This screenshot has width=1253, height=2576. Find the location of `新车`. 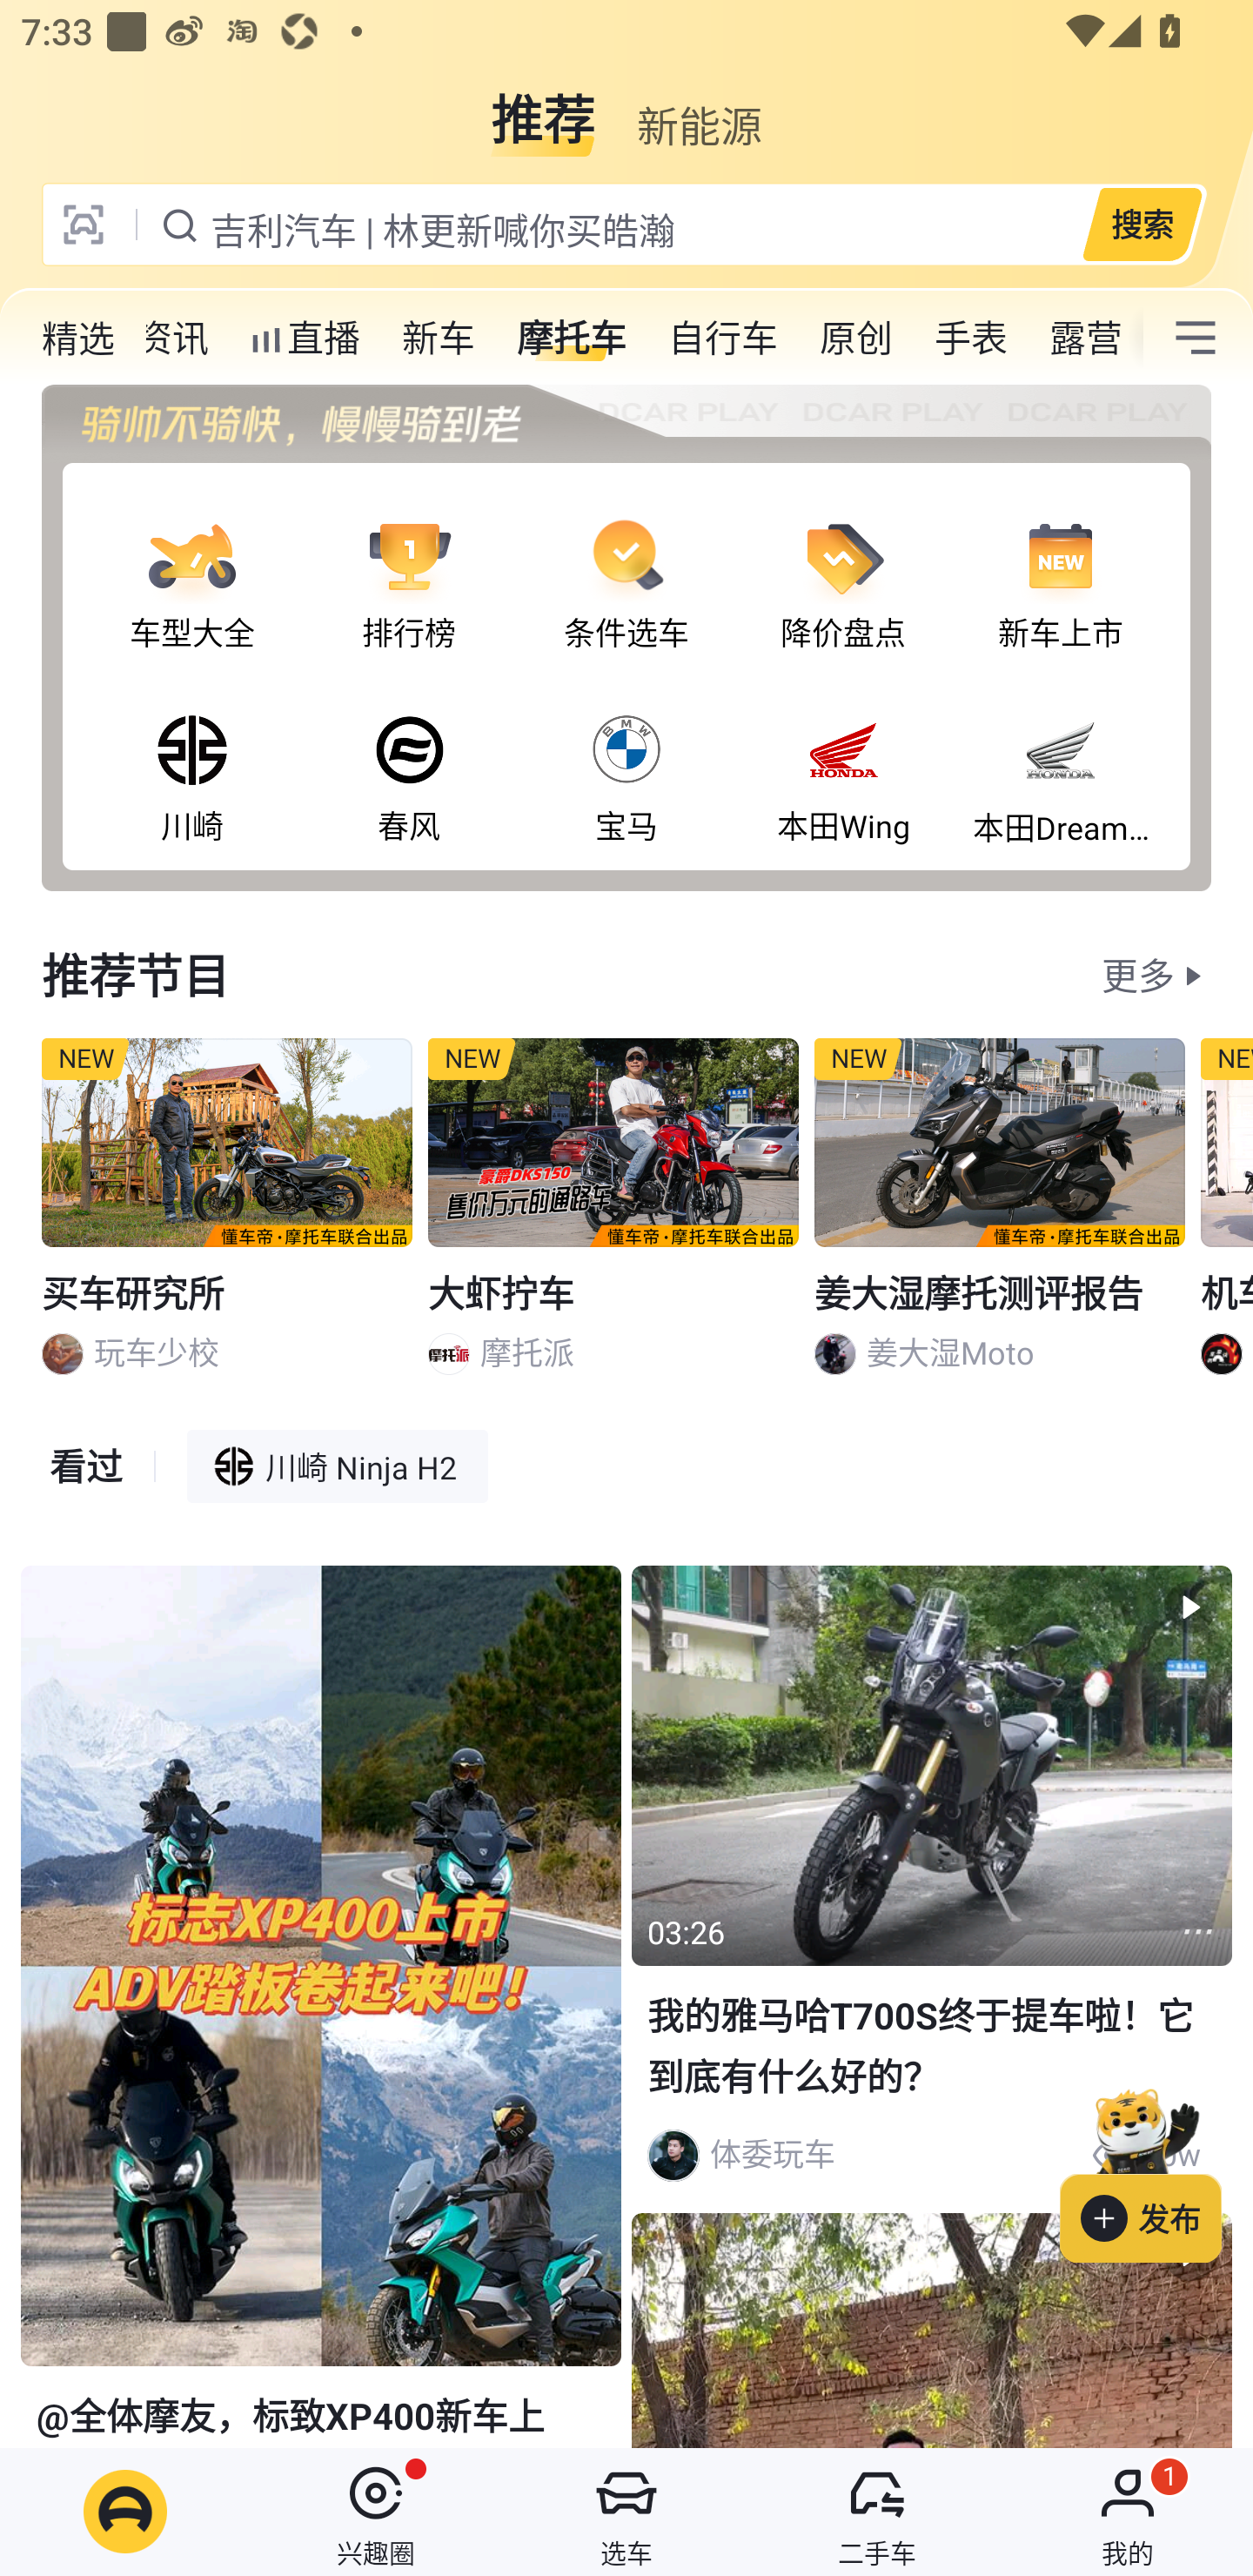

新车 is located at coordinates (439, 338).